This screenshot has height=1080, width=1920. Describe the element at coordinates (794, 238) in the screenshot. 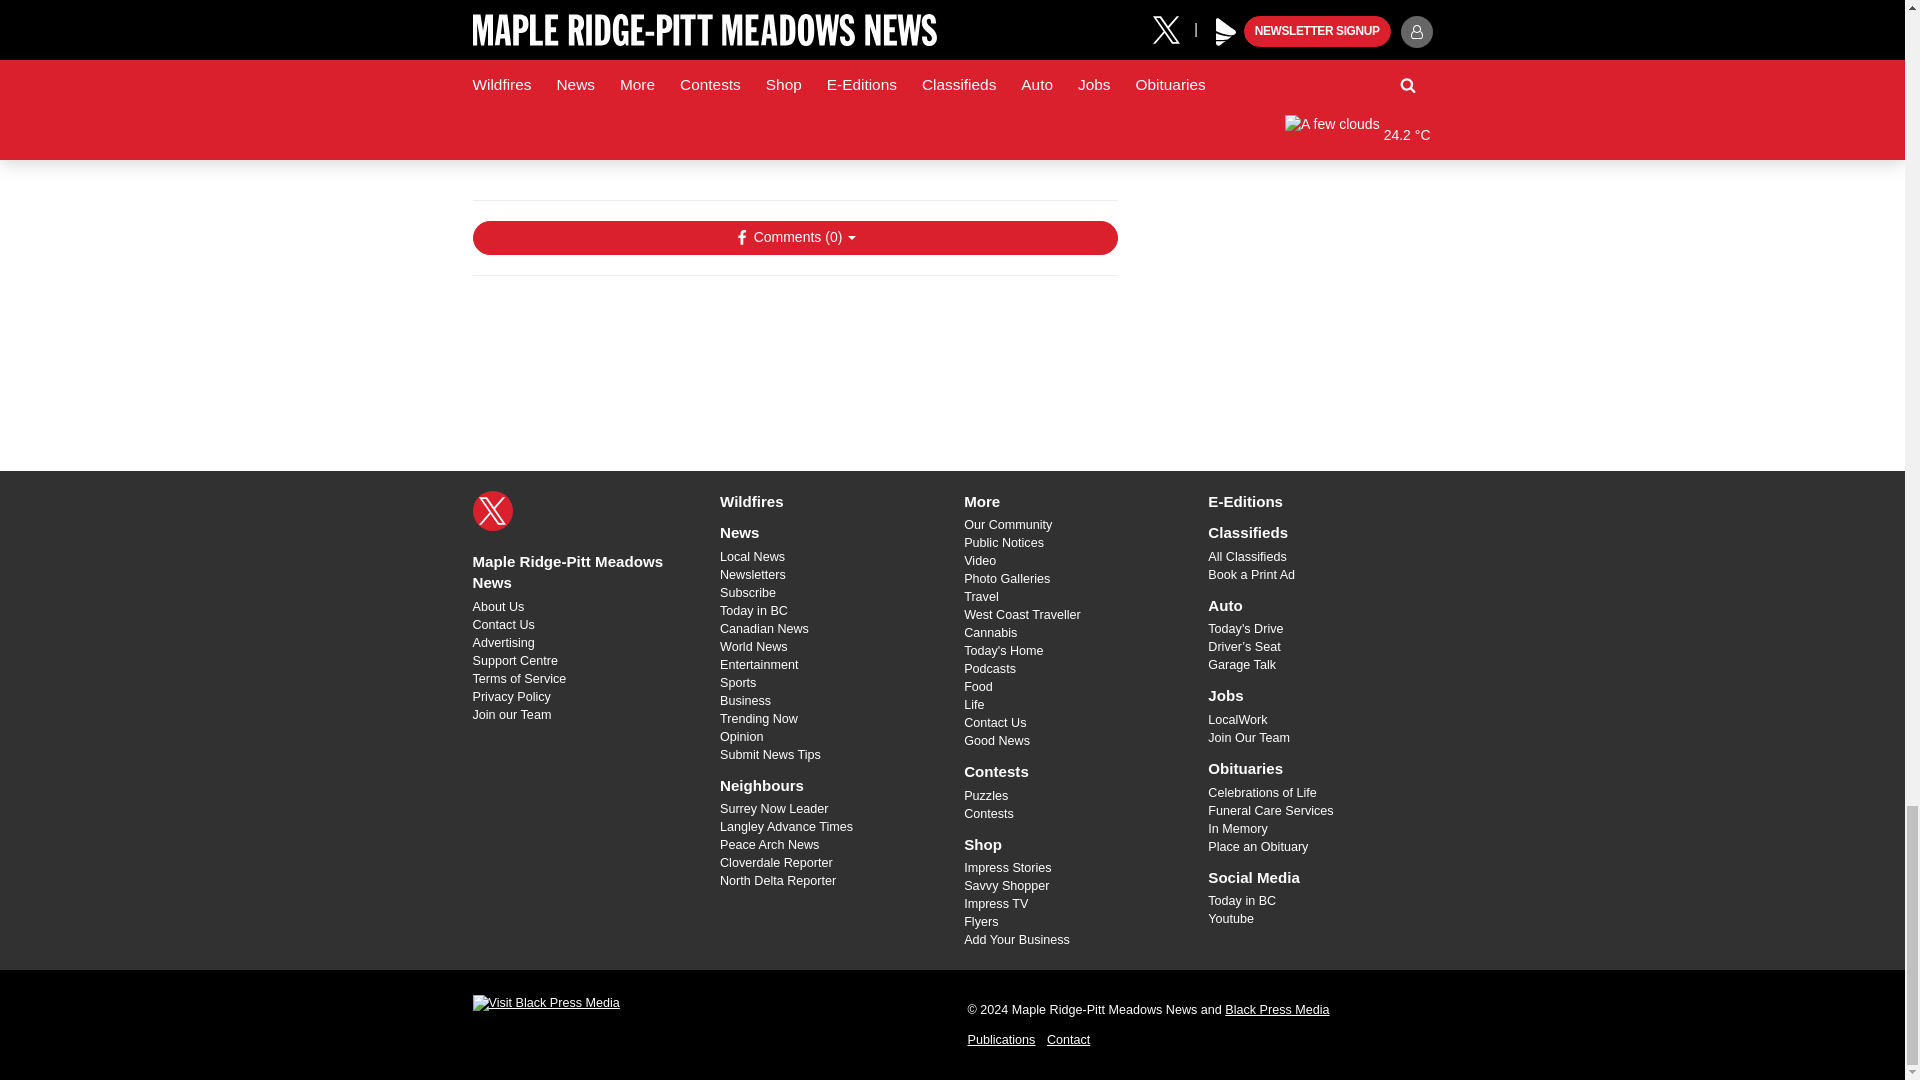

I see `Show Comments` at that location.